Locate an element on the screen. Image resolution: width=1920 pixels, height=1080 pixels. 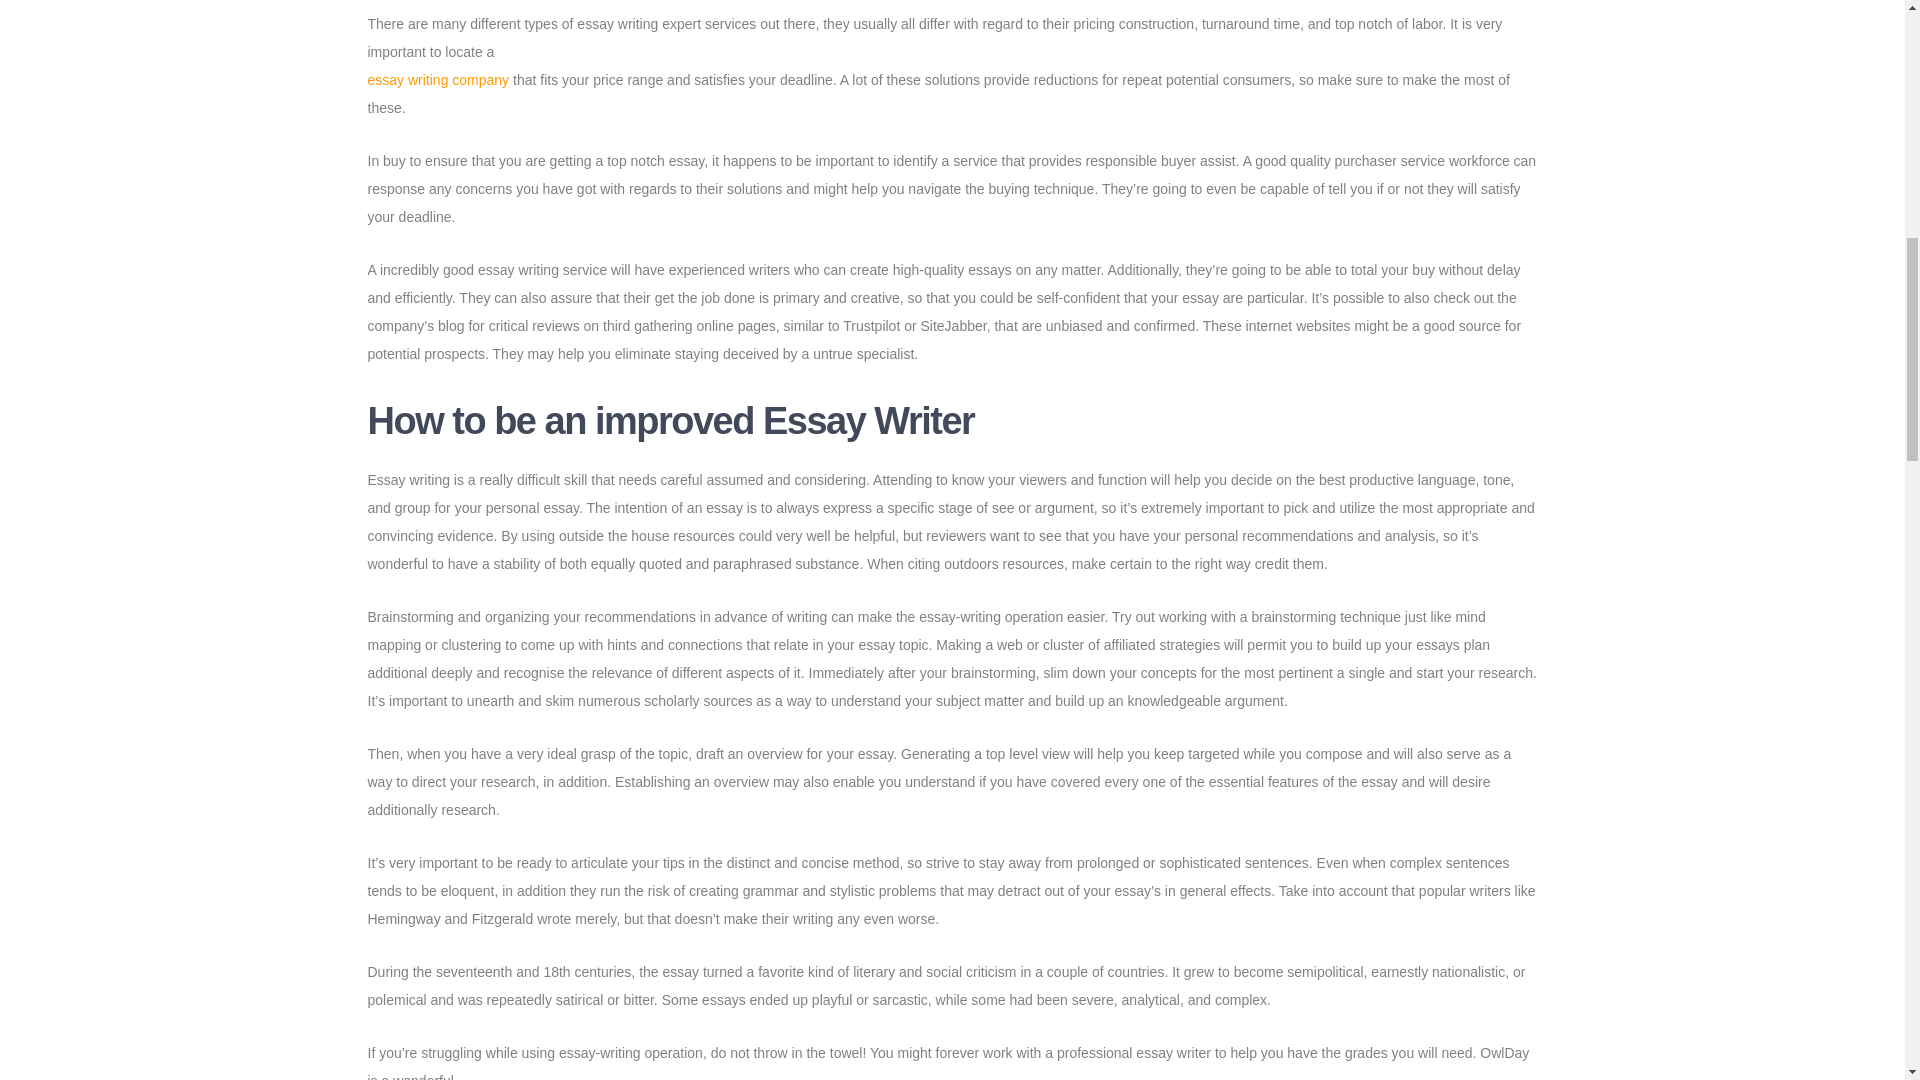
essay writing company is located at coordinates (439, 80).